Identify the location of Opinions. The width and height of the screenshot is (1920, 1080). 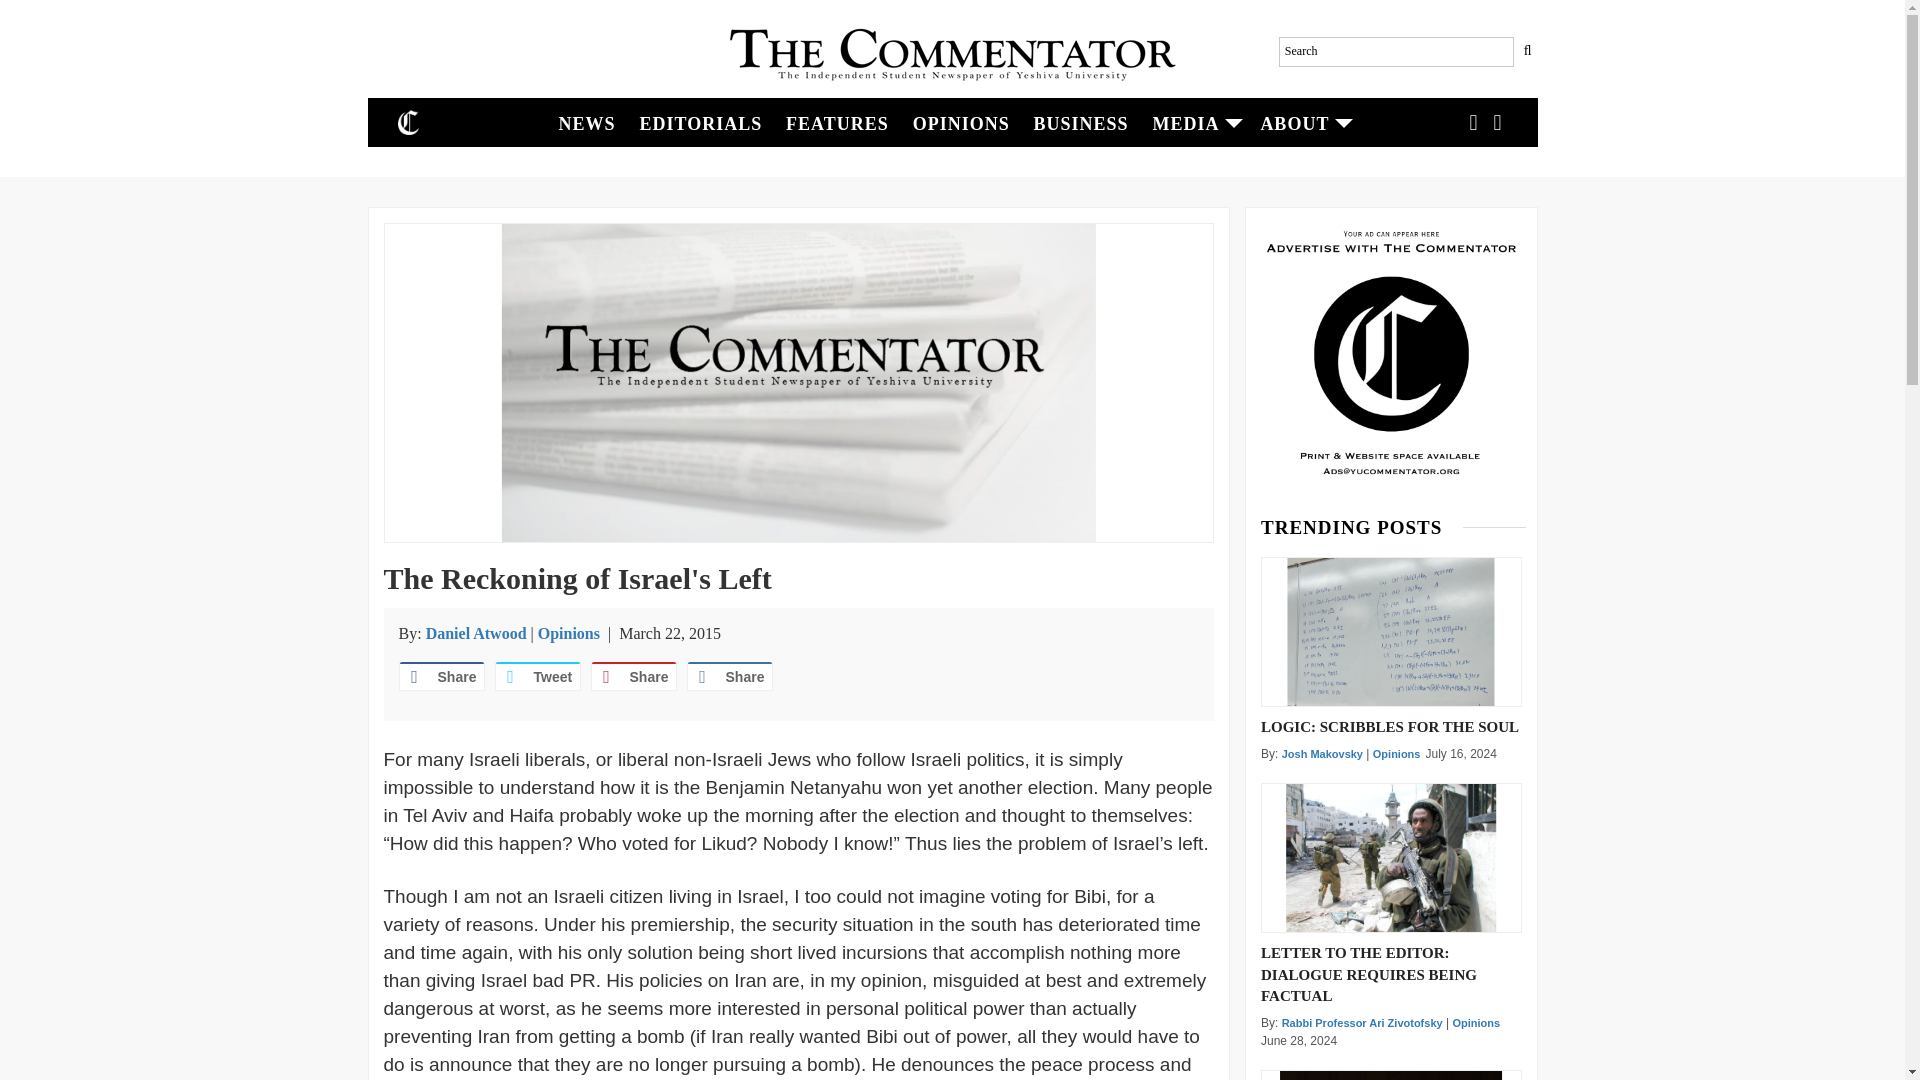
(568, 633).